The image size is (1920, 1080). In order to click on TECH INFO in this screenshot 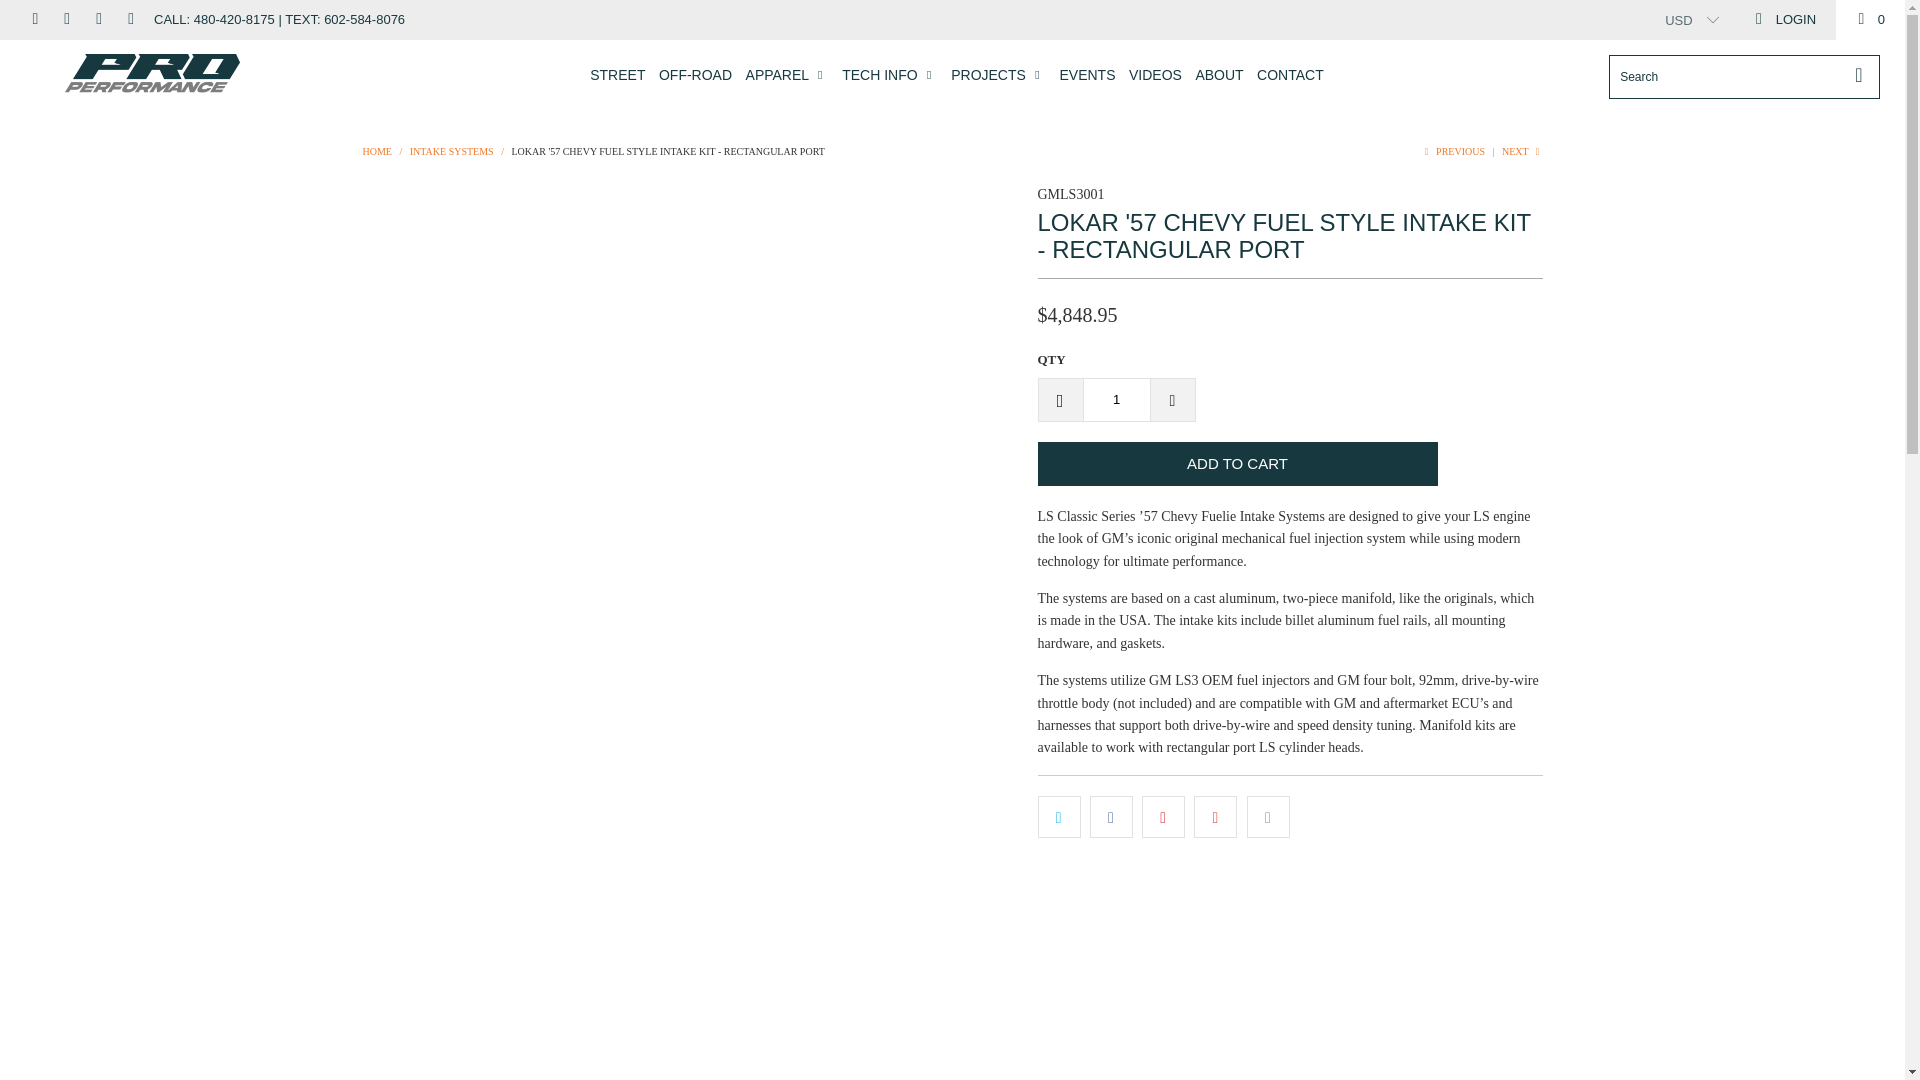, I will do `click(890, 75)`.